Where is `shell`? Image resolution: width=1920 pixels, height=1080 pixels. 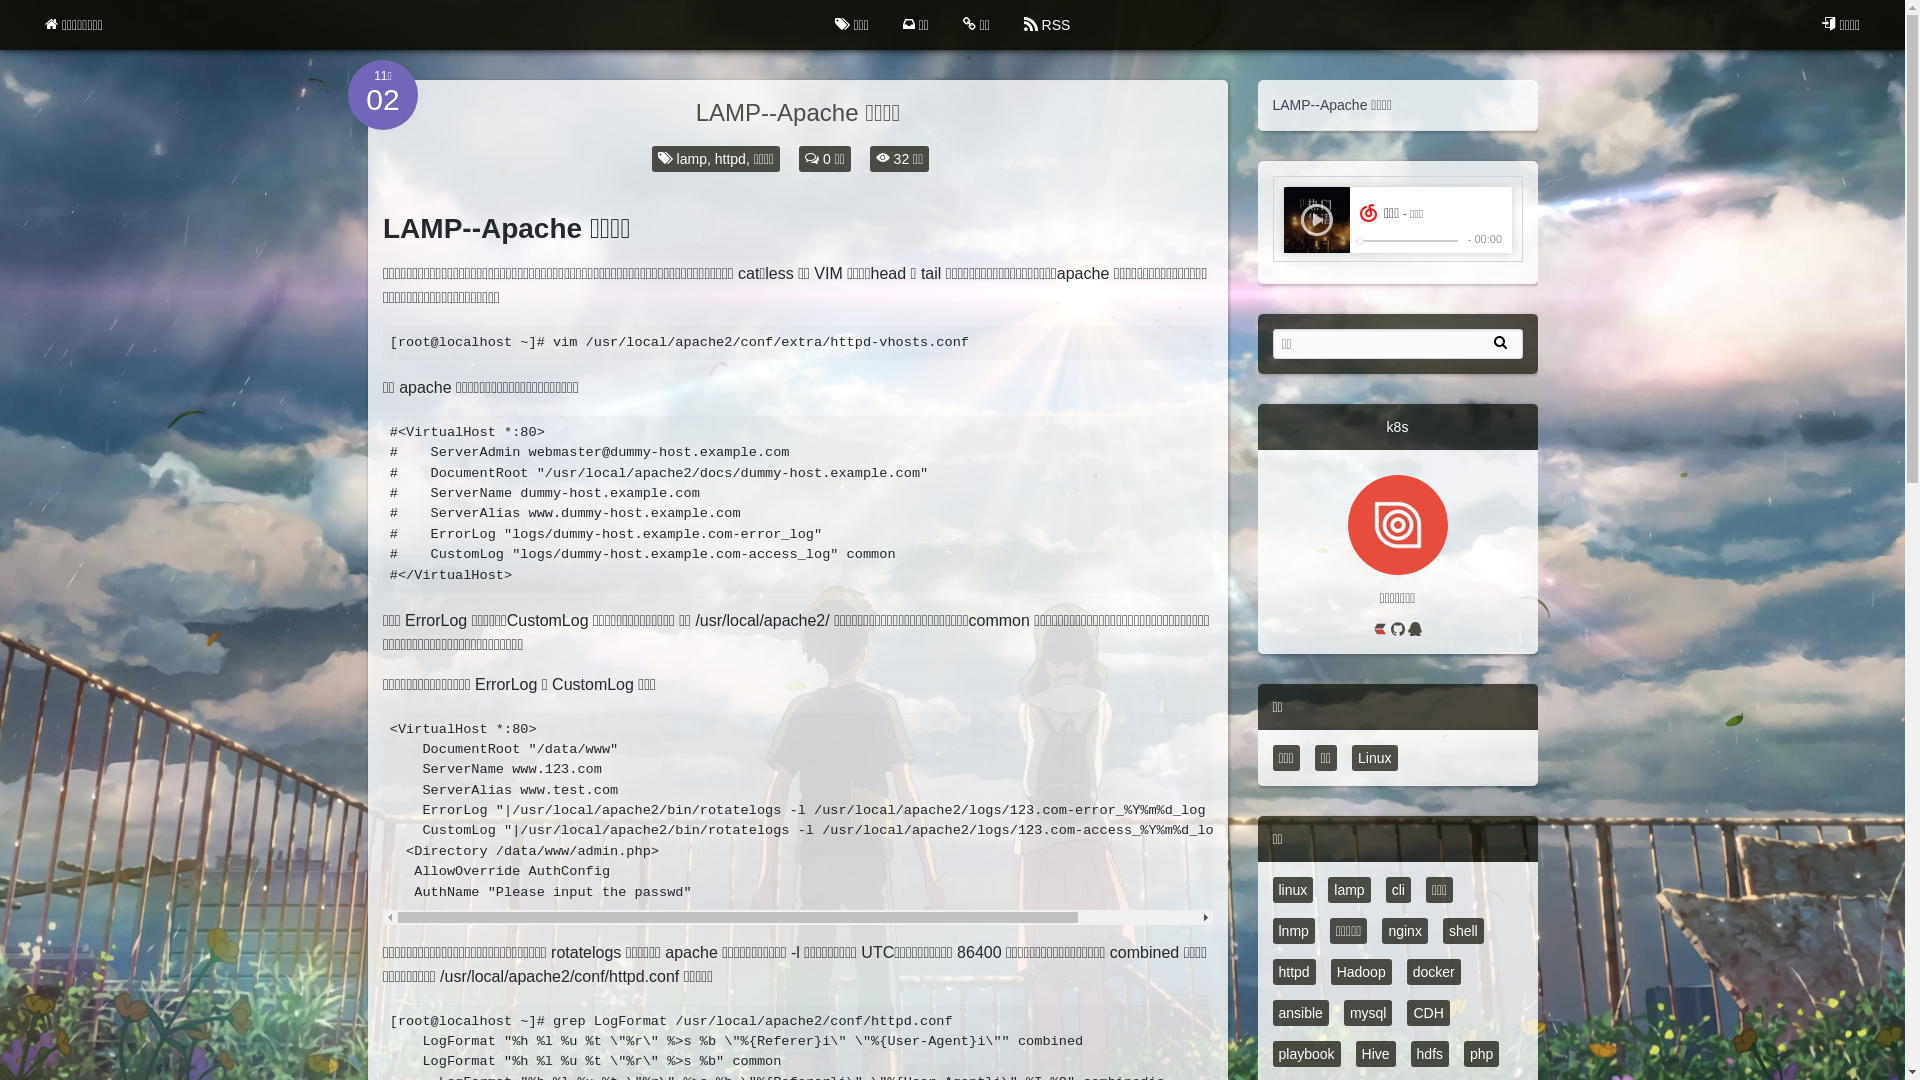 shell is located at coordinates (1464, 931).